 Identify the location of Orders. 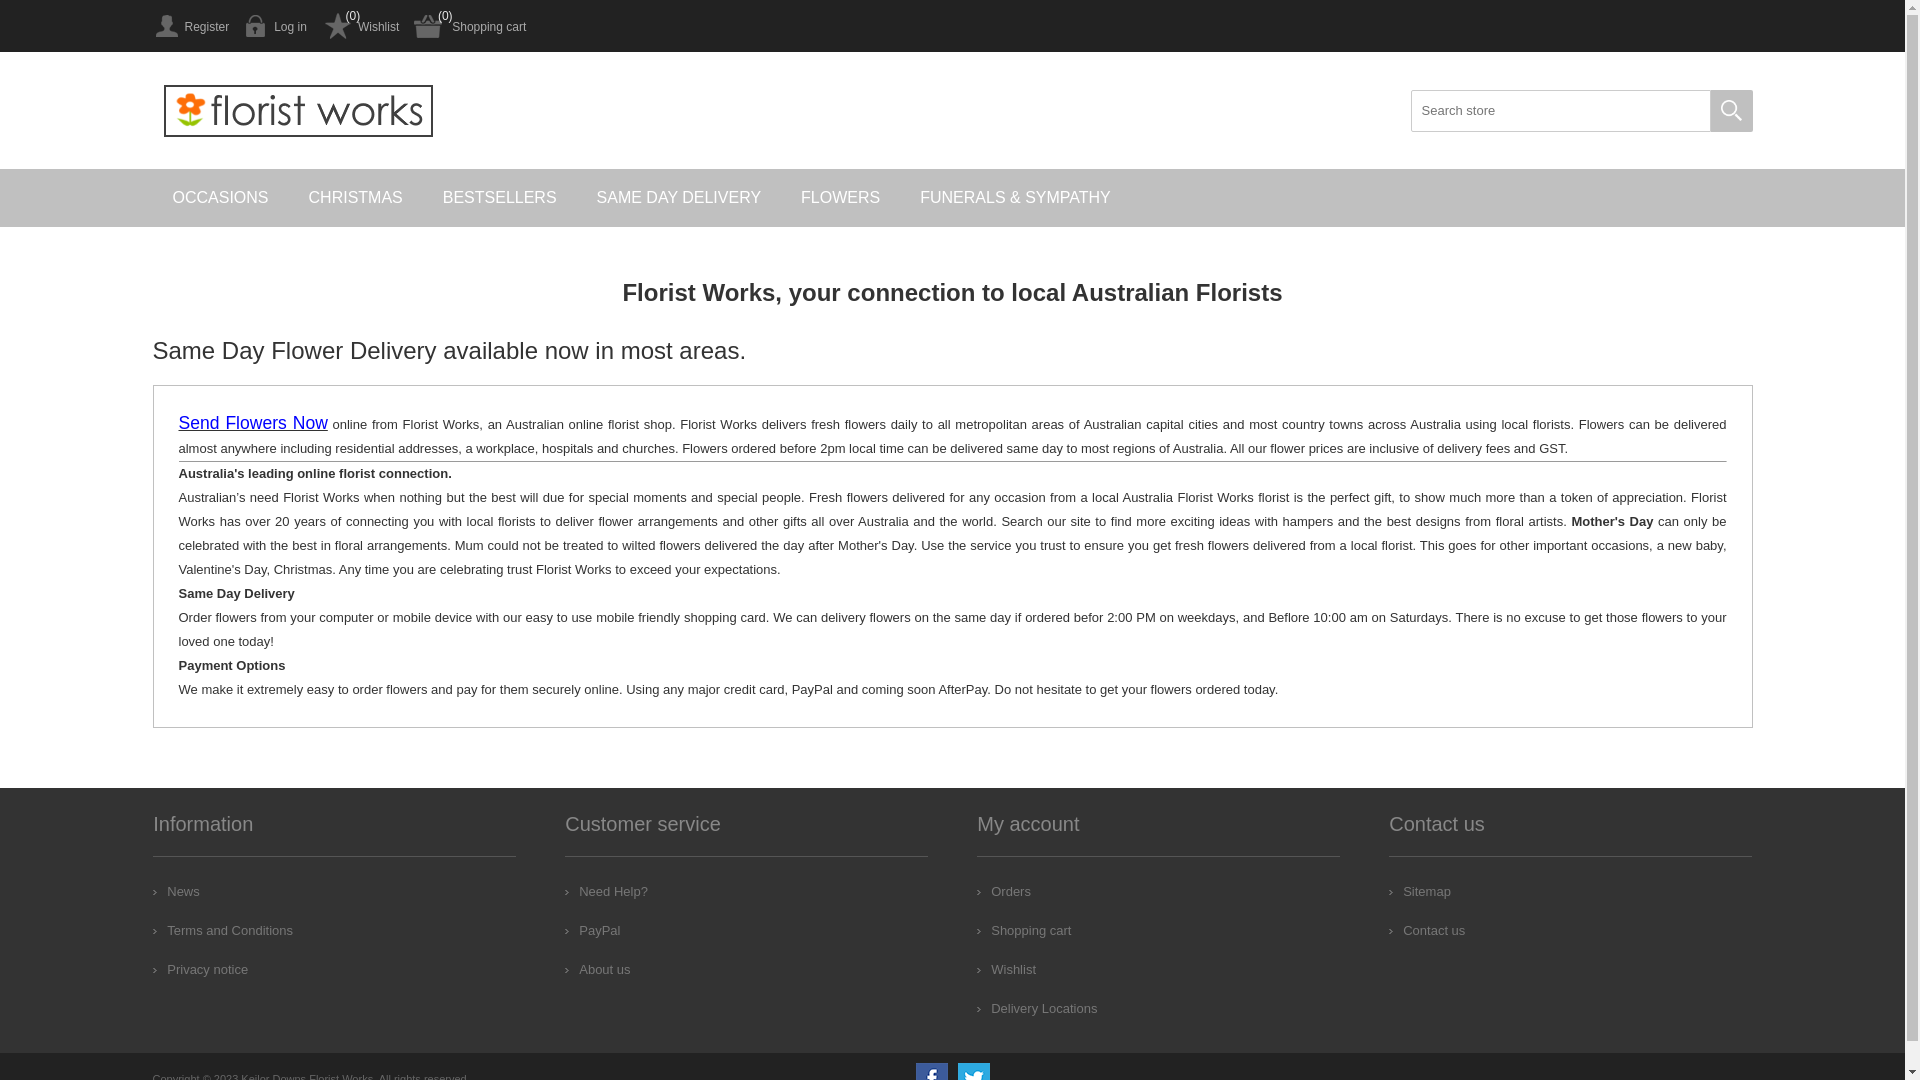
(1004, 891).